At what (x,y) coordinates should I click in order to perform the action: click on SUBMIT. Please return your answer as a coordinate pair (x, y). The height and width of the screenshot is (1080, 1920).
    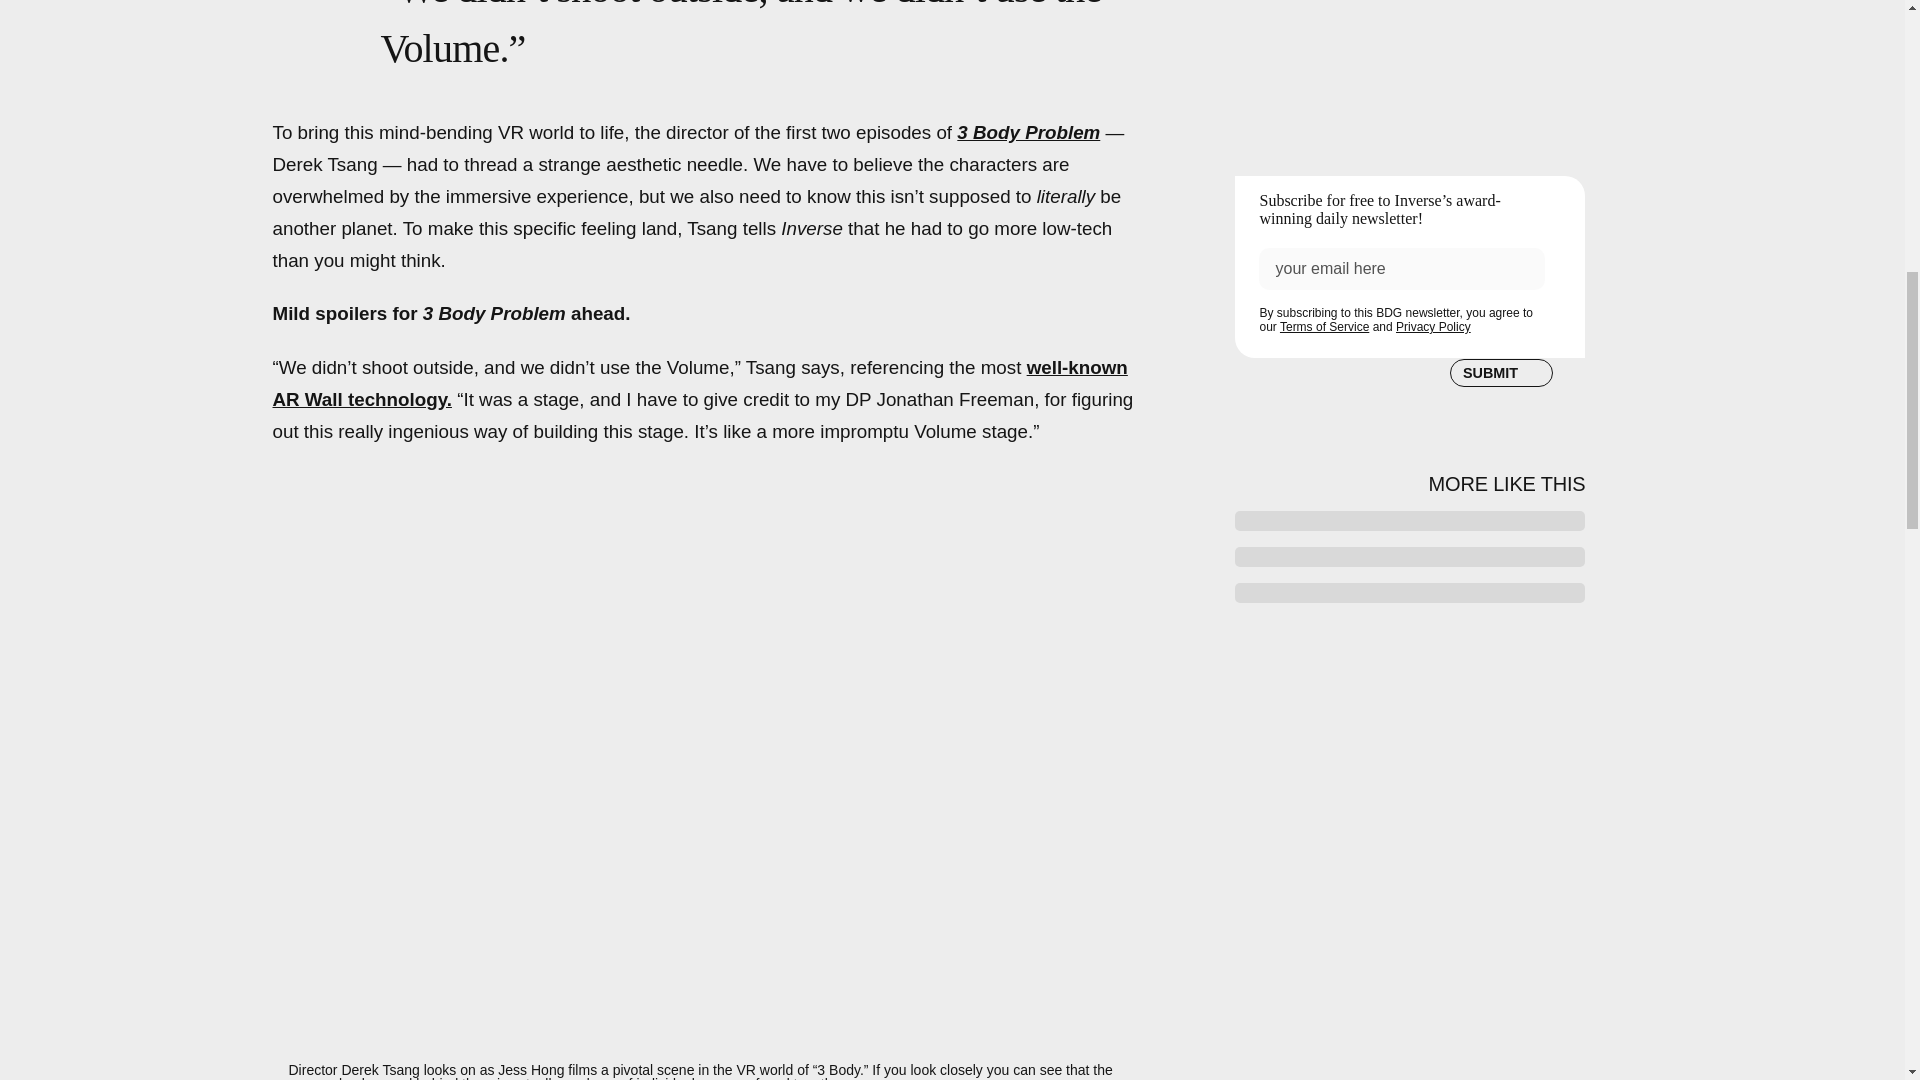
    Looking at the image, I should click on (1501, 370).